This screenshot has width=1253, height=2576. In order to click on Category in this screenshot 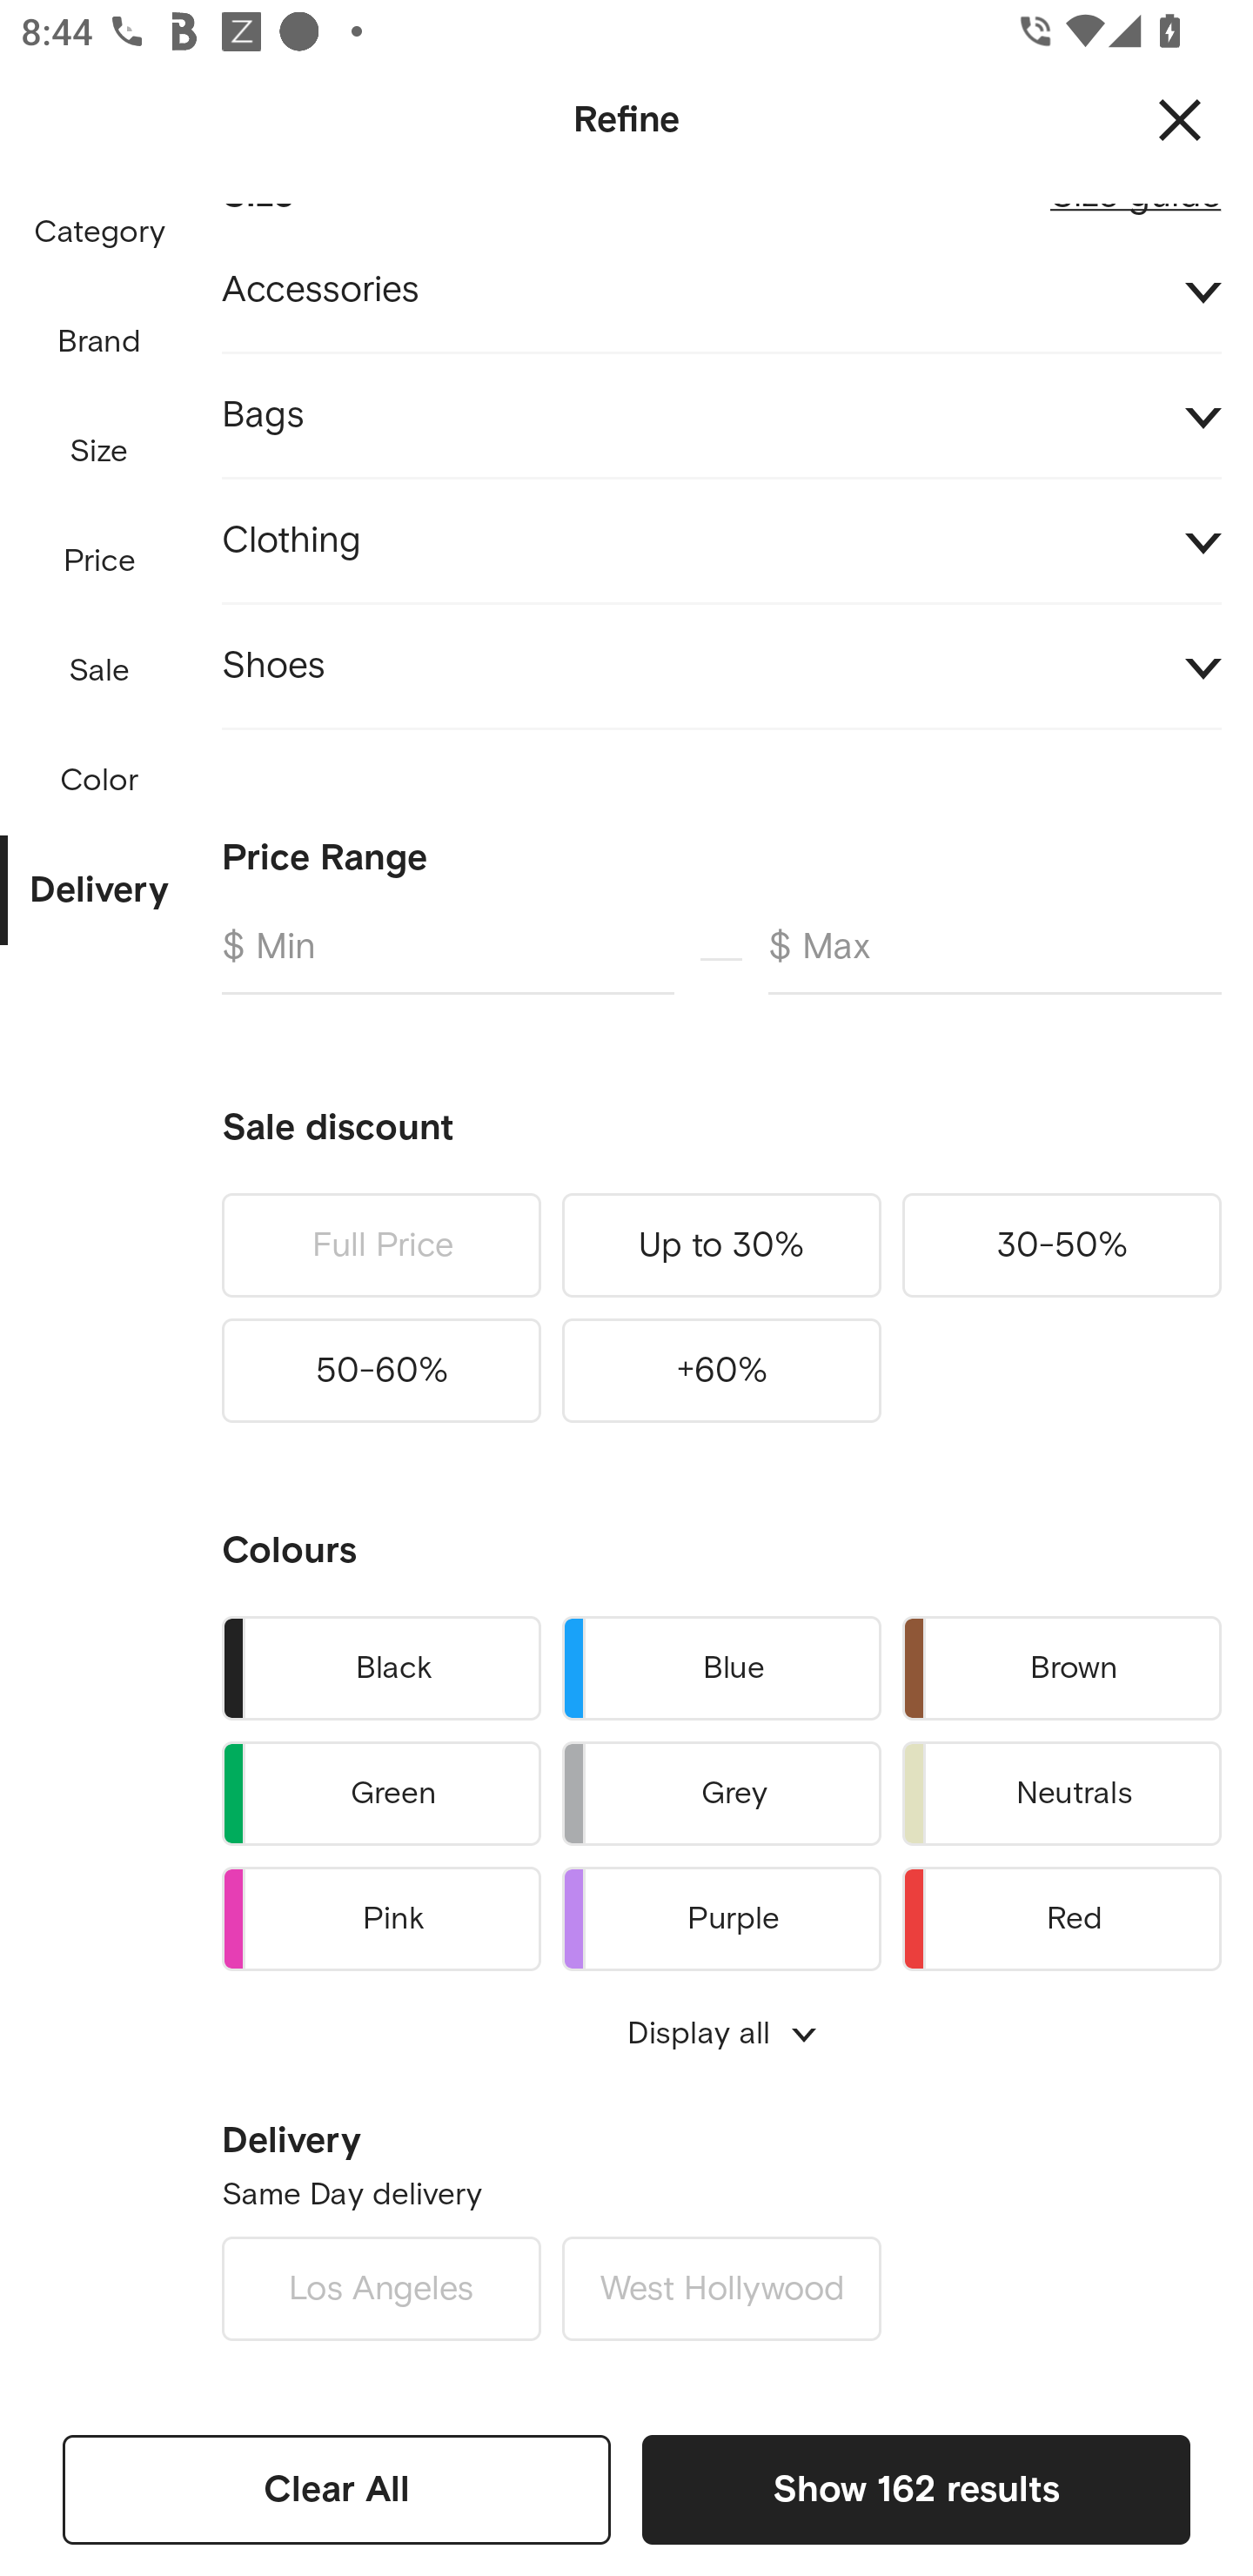, I will do `click(99, 233)`.